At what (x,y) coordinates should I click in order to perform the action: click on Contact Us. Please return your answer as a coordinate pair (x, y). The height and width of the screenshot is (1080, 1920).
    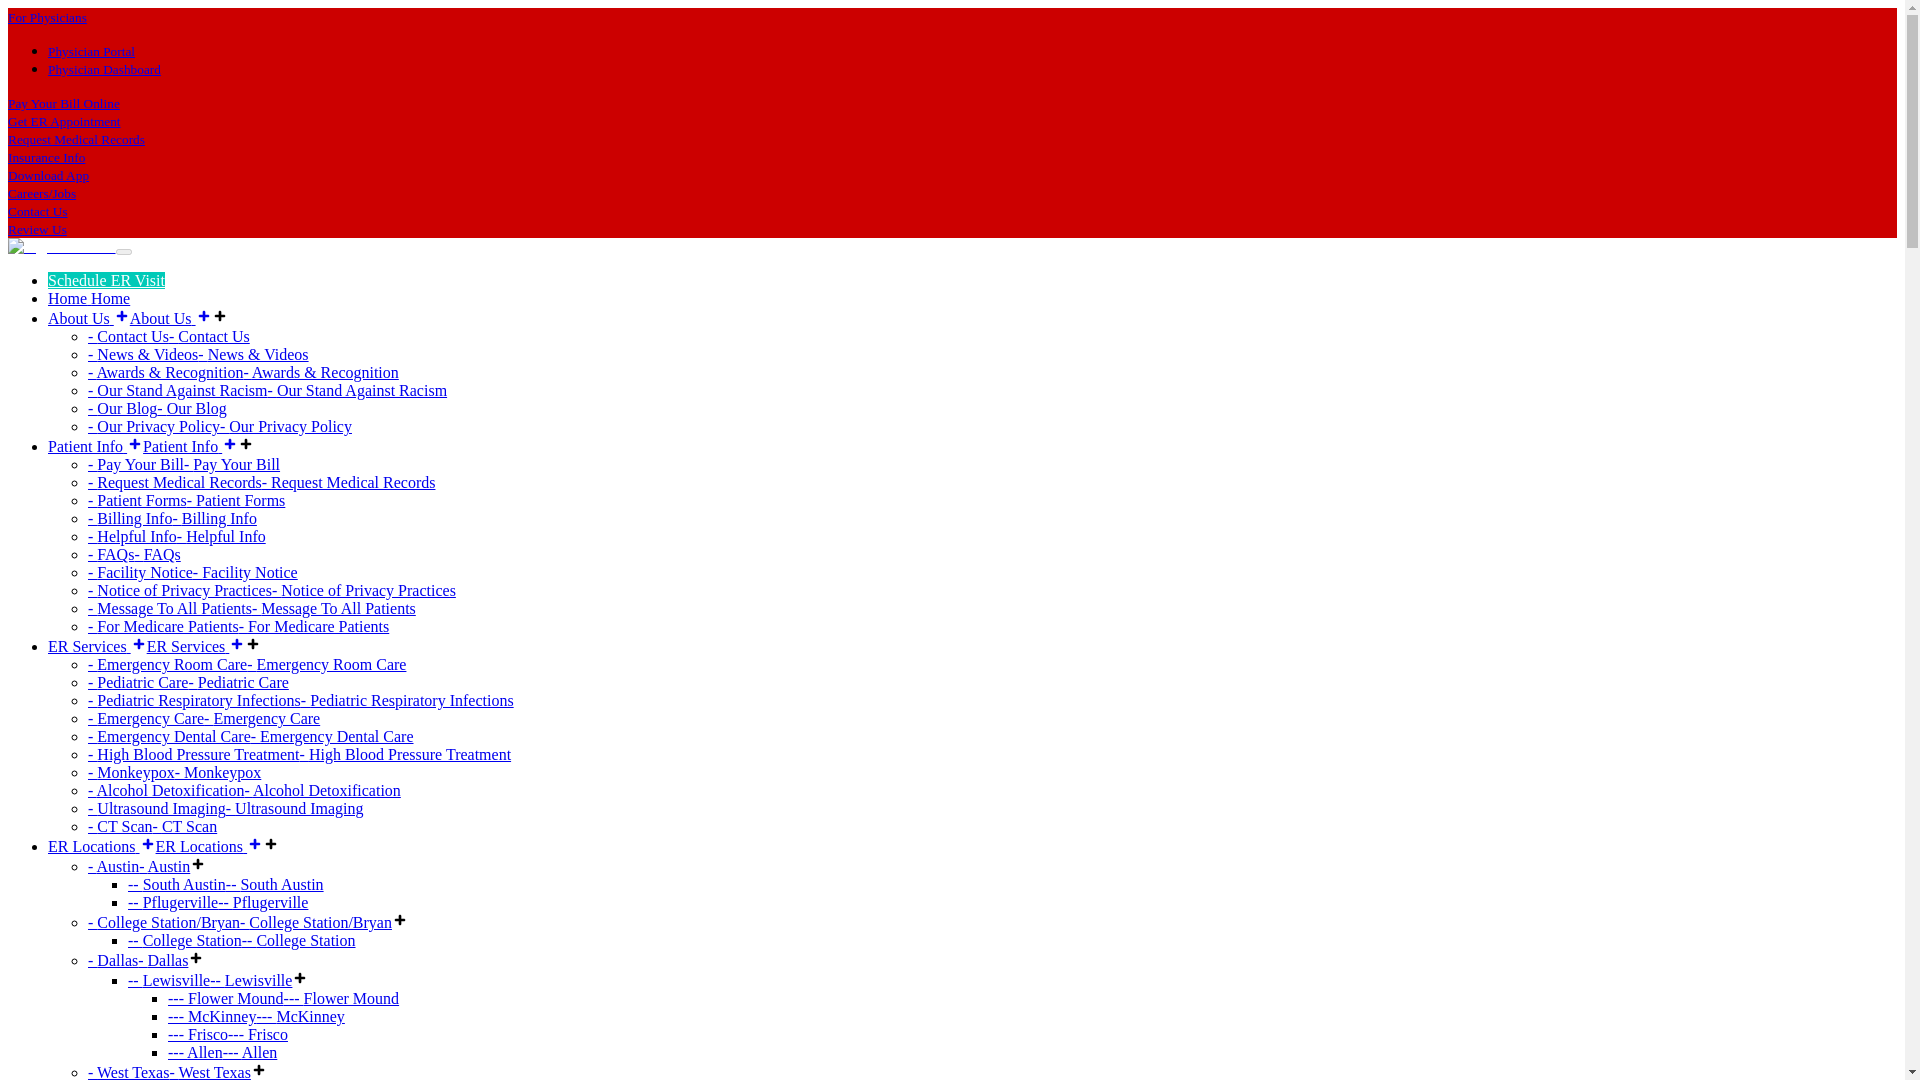
    Looking at the image, I should click on (37, 210).